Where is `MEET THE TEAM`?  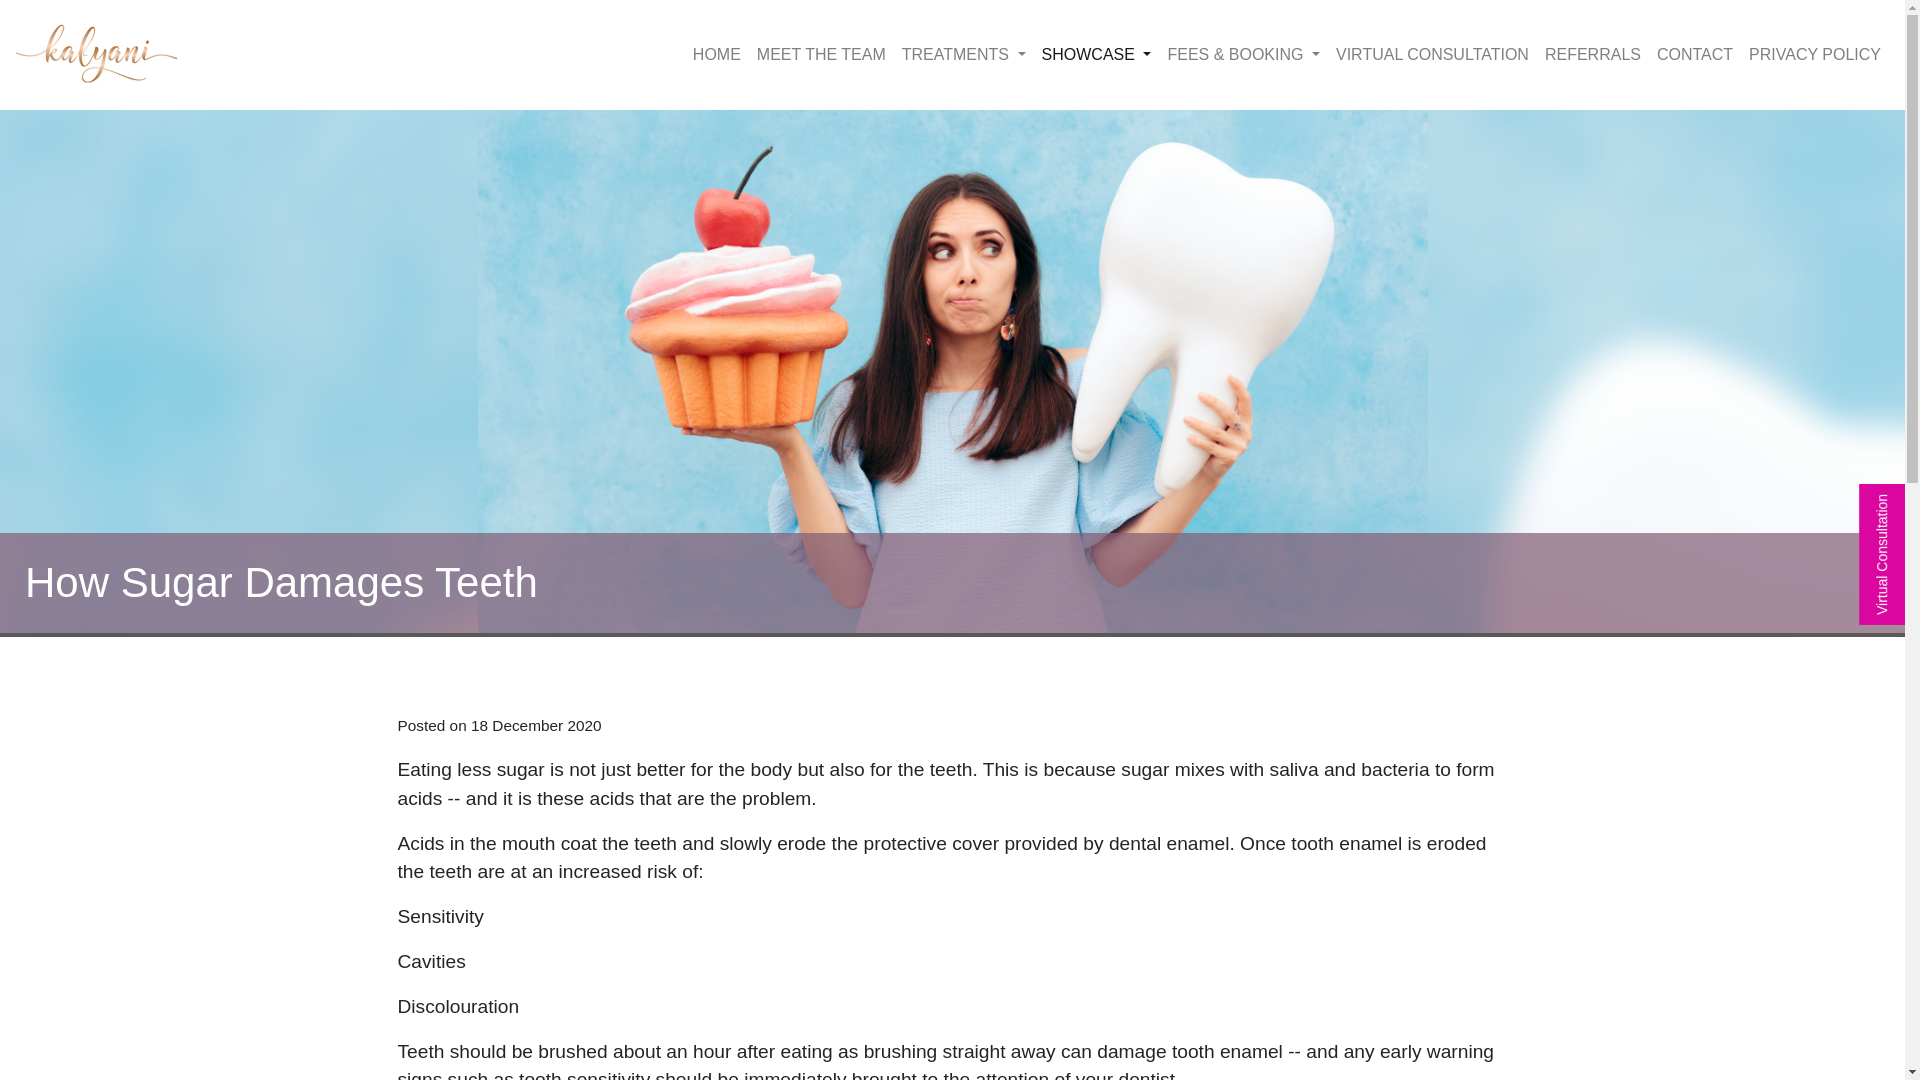
MEET THE TEAM is located at coordinates (821, 54).